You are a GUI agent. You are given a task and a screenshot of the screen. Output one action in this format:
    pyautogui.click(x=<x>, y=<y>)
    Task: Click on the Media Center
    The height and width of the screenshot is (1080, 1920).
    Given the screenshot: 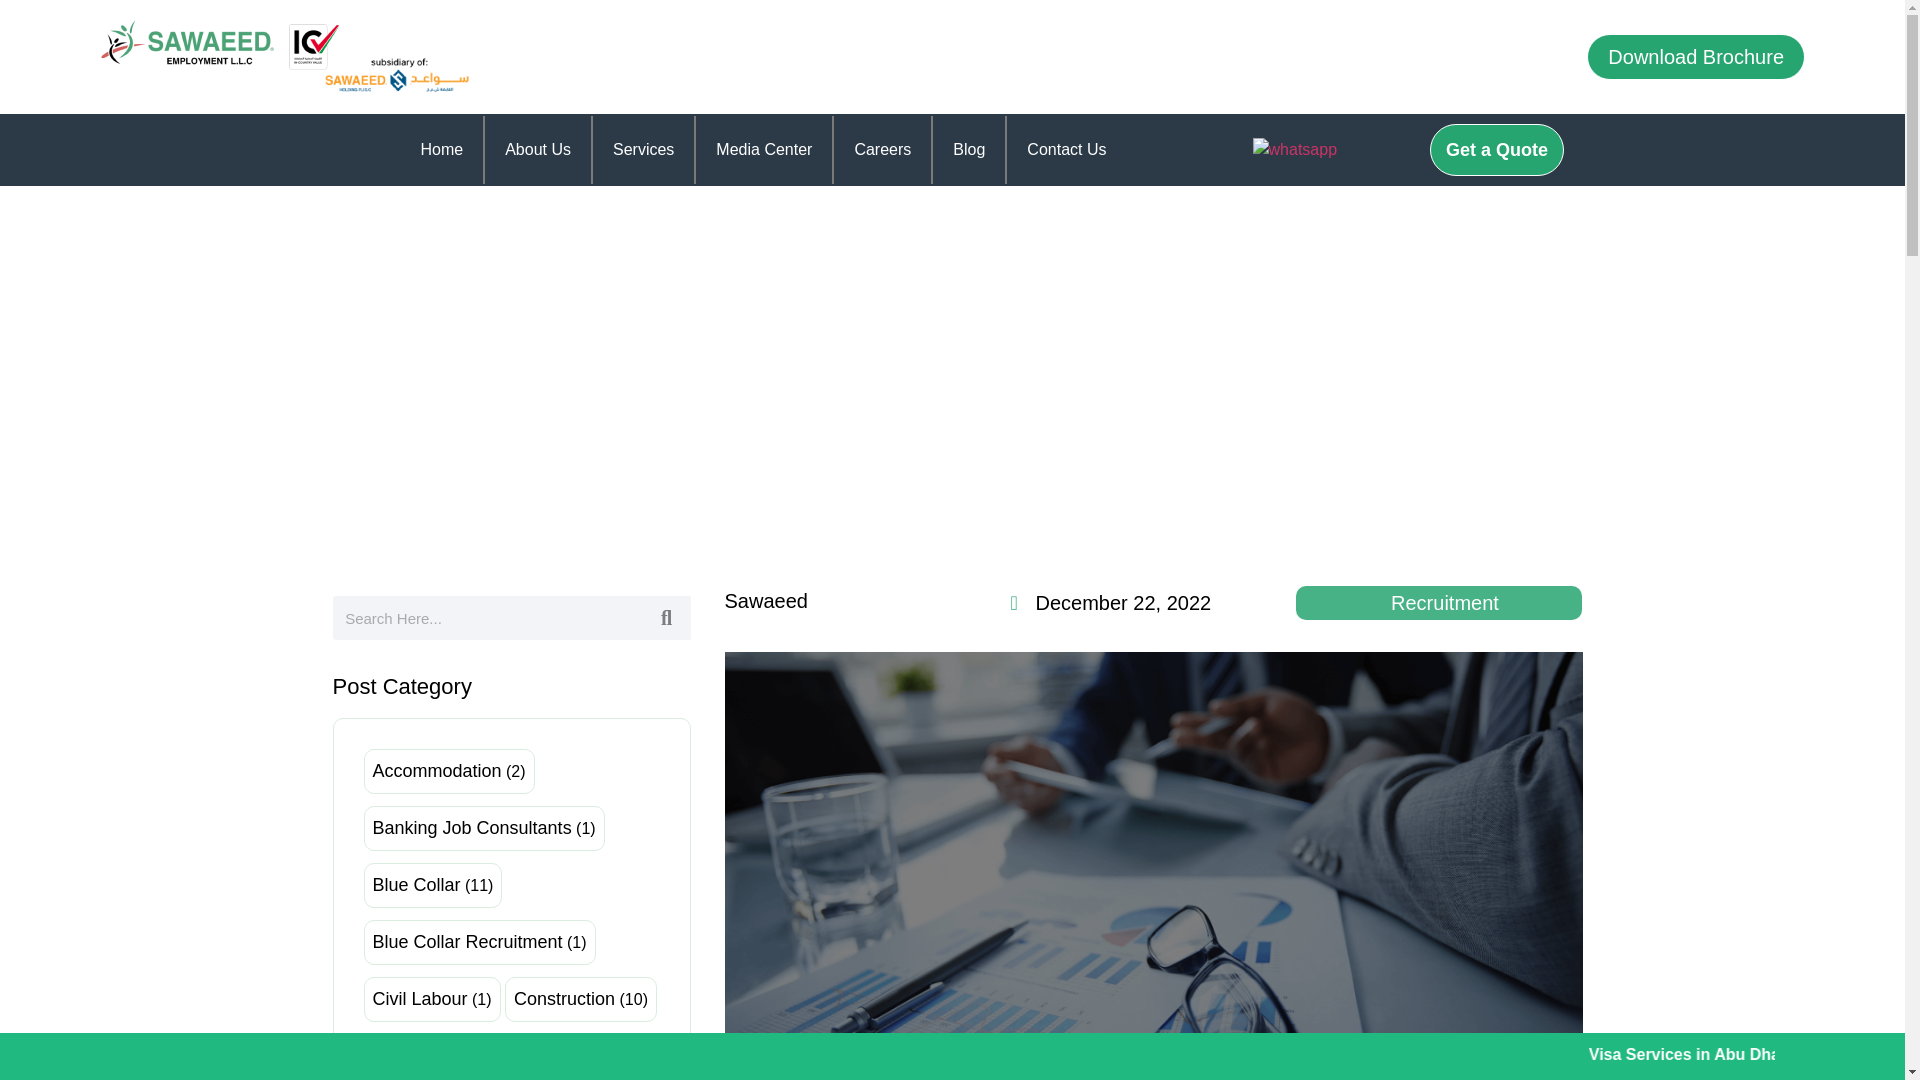 What is the action you would take?
    pyautogui.click(x=763, y=149)
    